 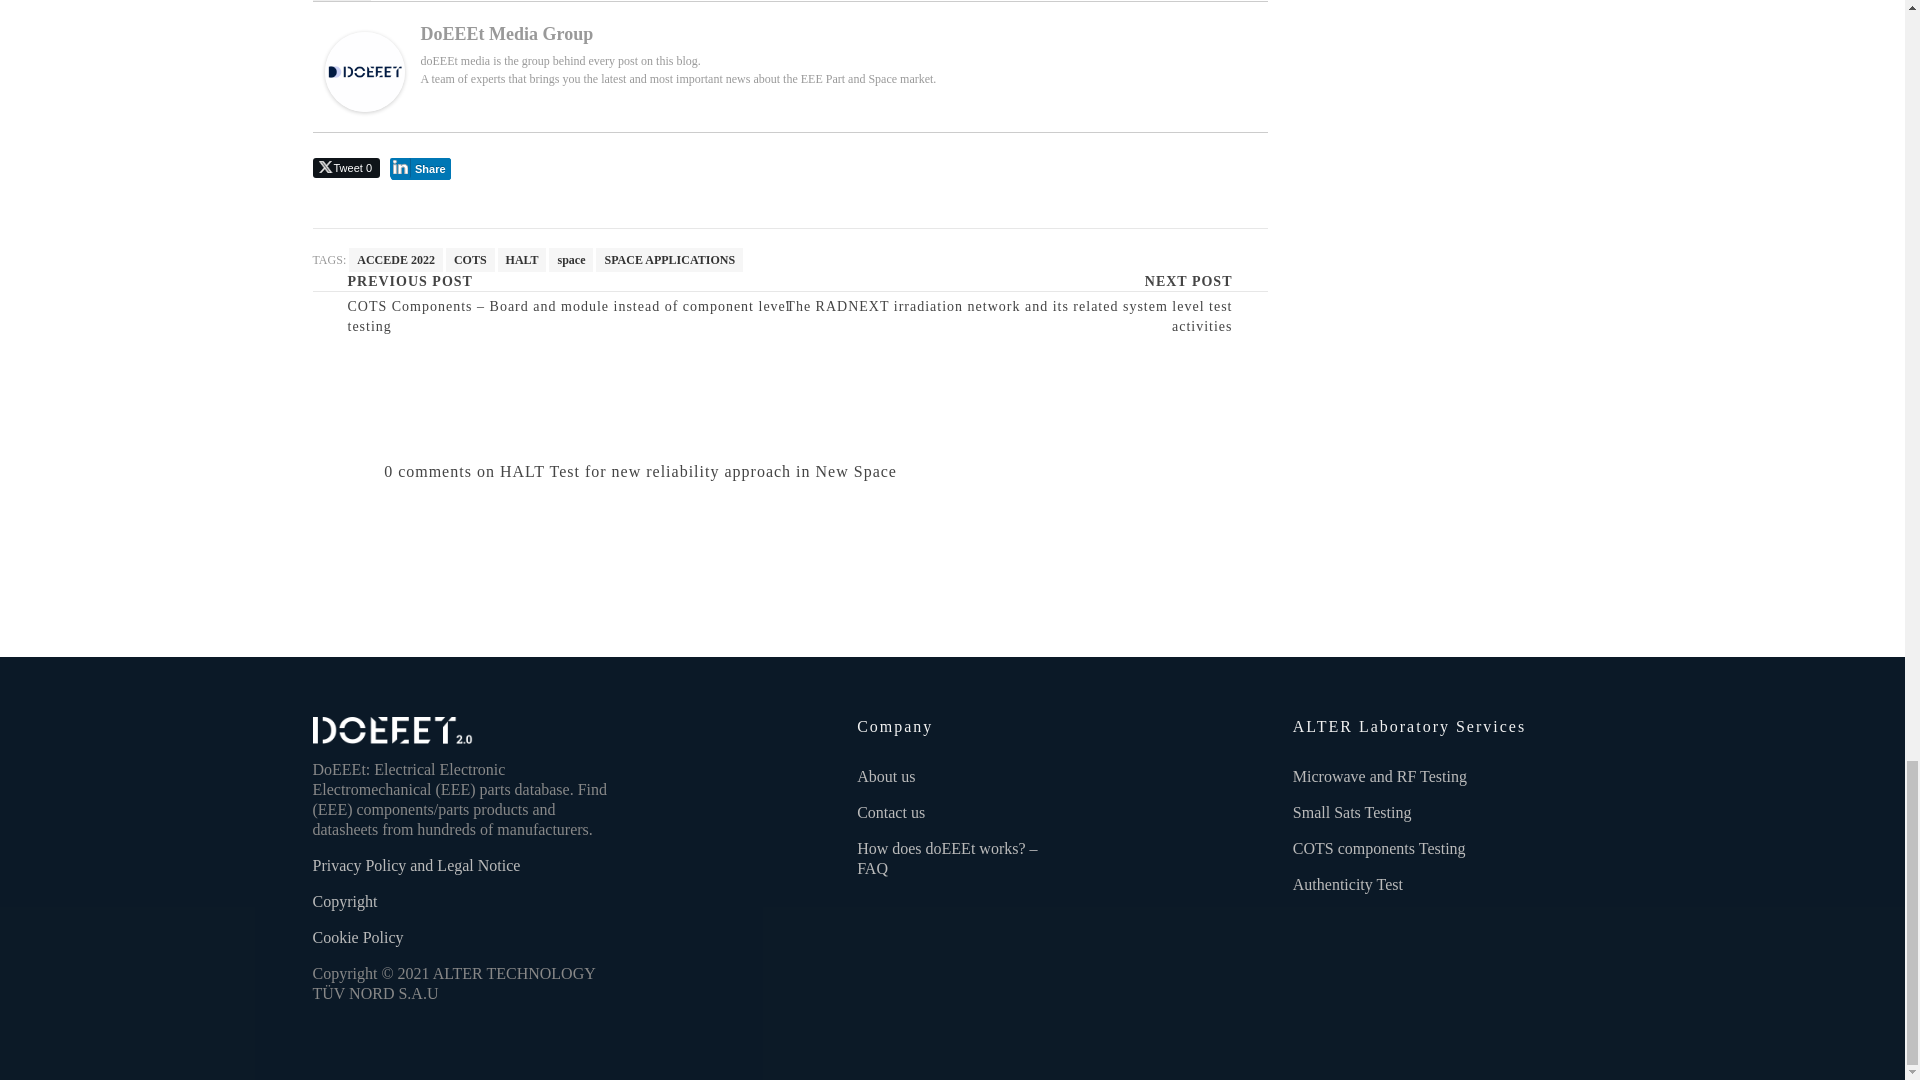 What do you see at coordinates (890, 812) in the screenshot?
I see `Contact-us` at bounding box center [890, 812].